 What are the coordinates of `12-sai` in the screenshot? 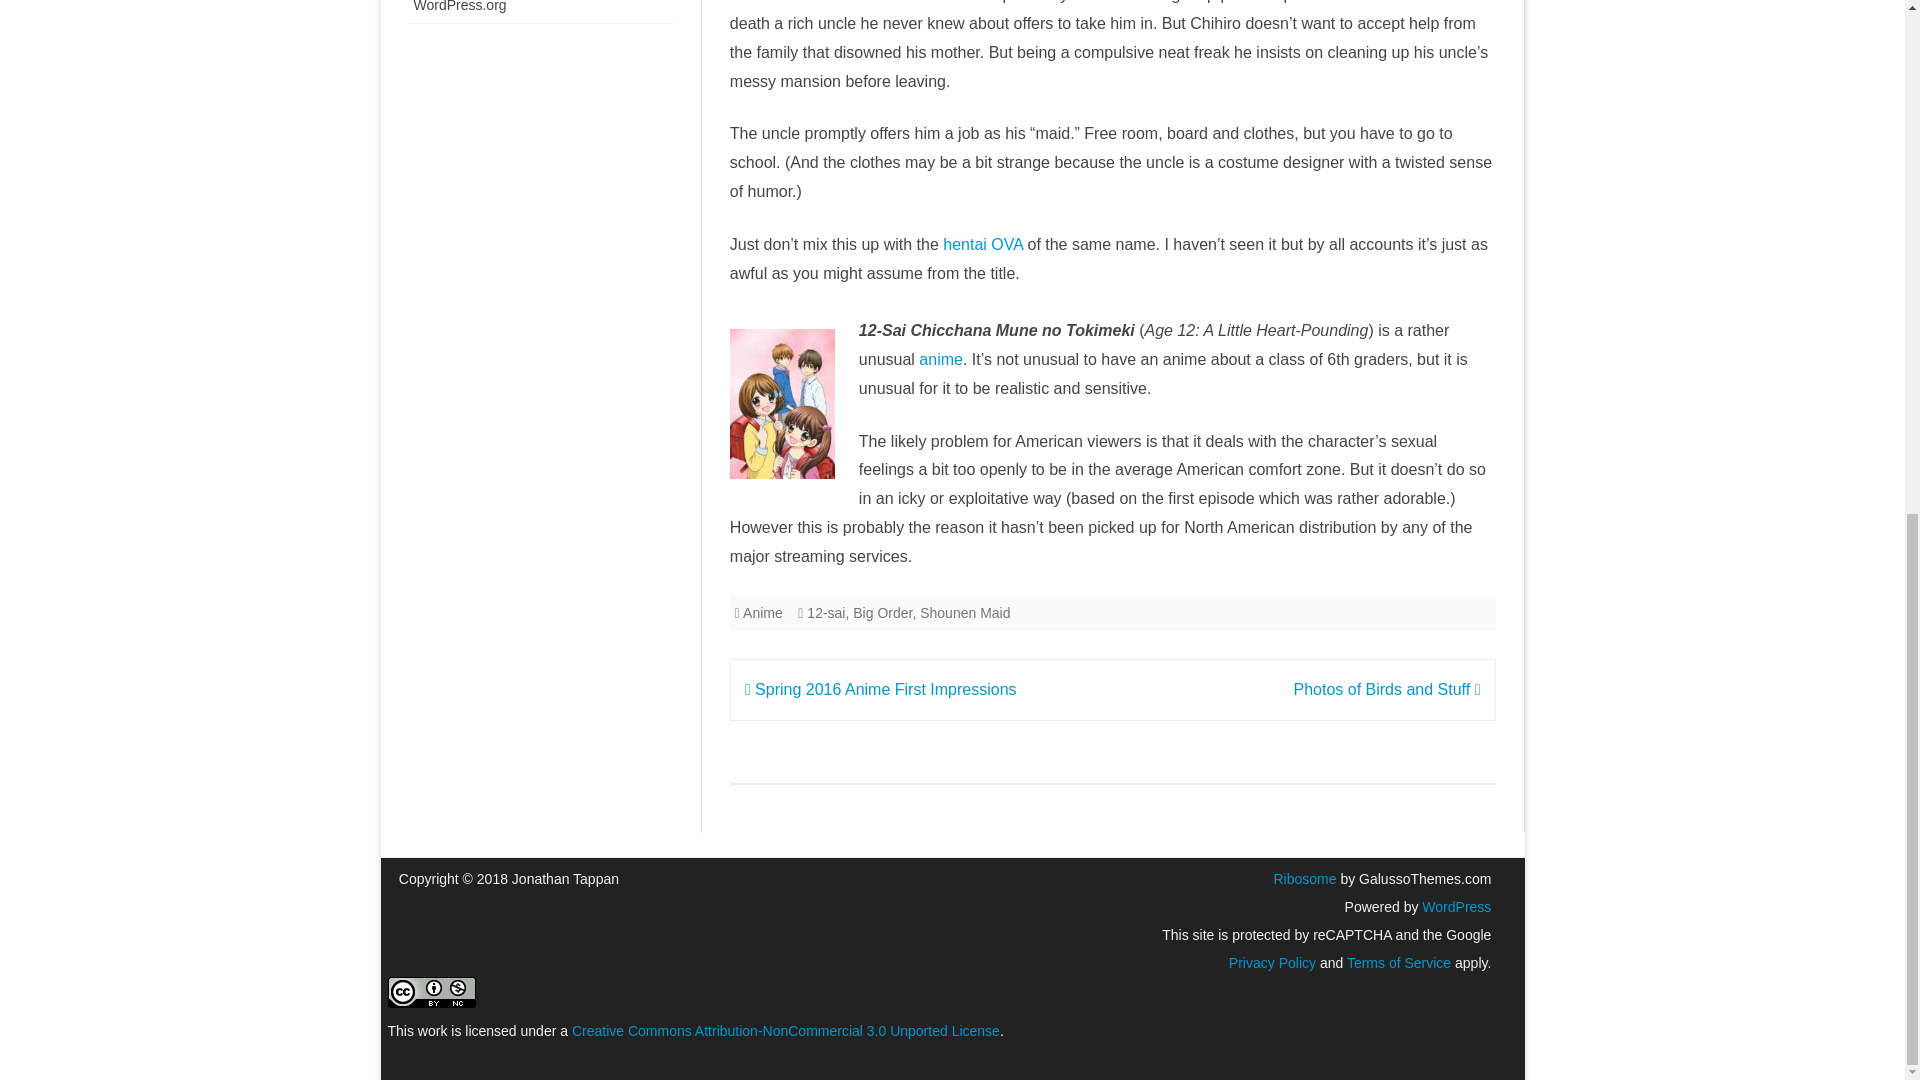 It's located at (825, 612).